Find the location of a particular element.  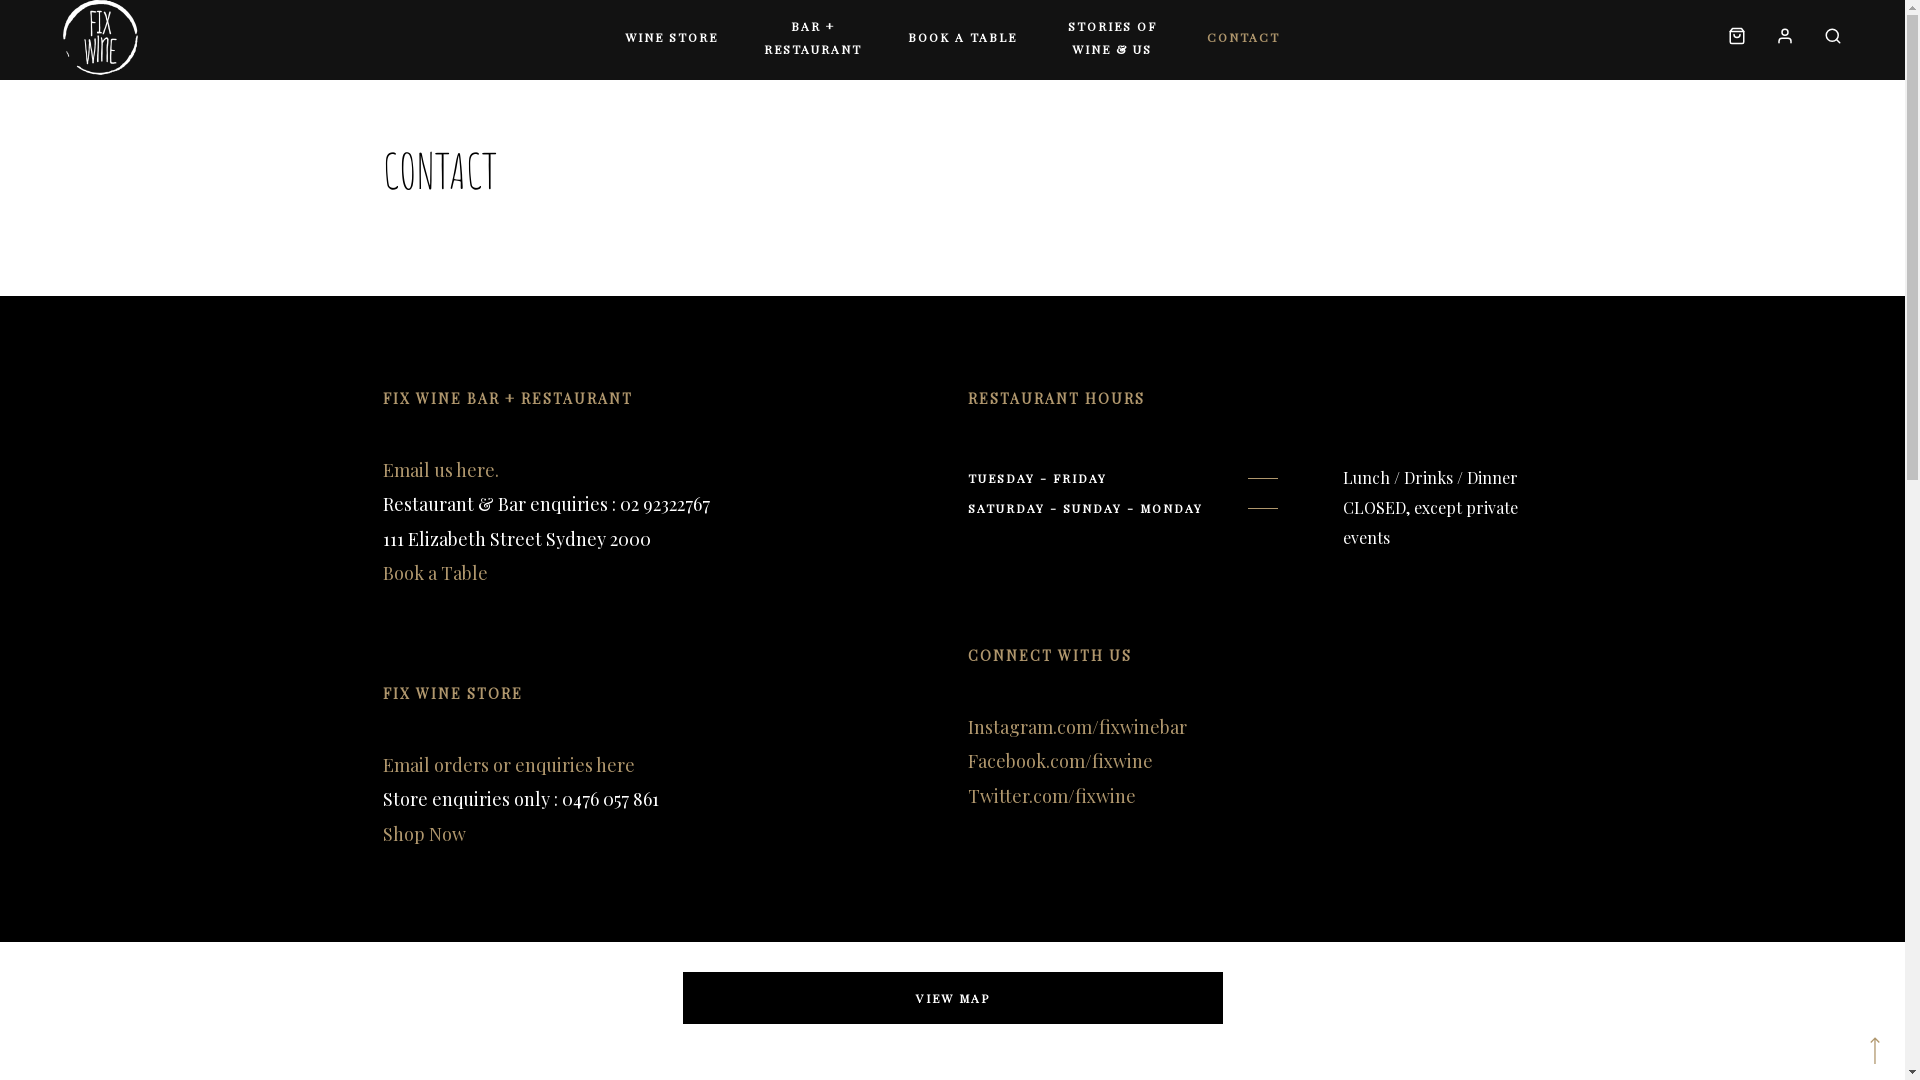

Book a Table is located at coordinates (434, 573).